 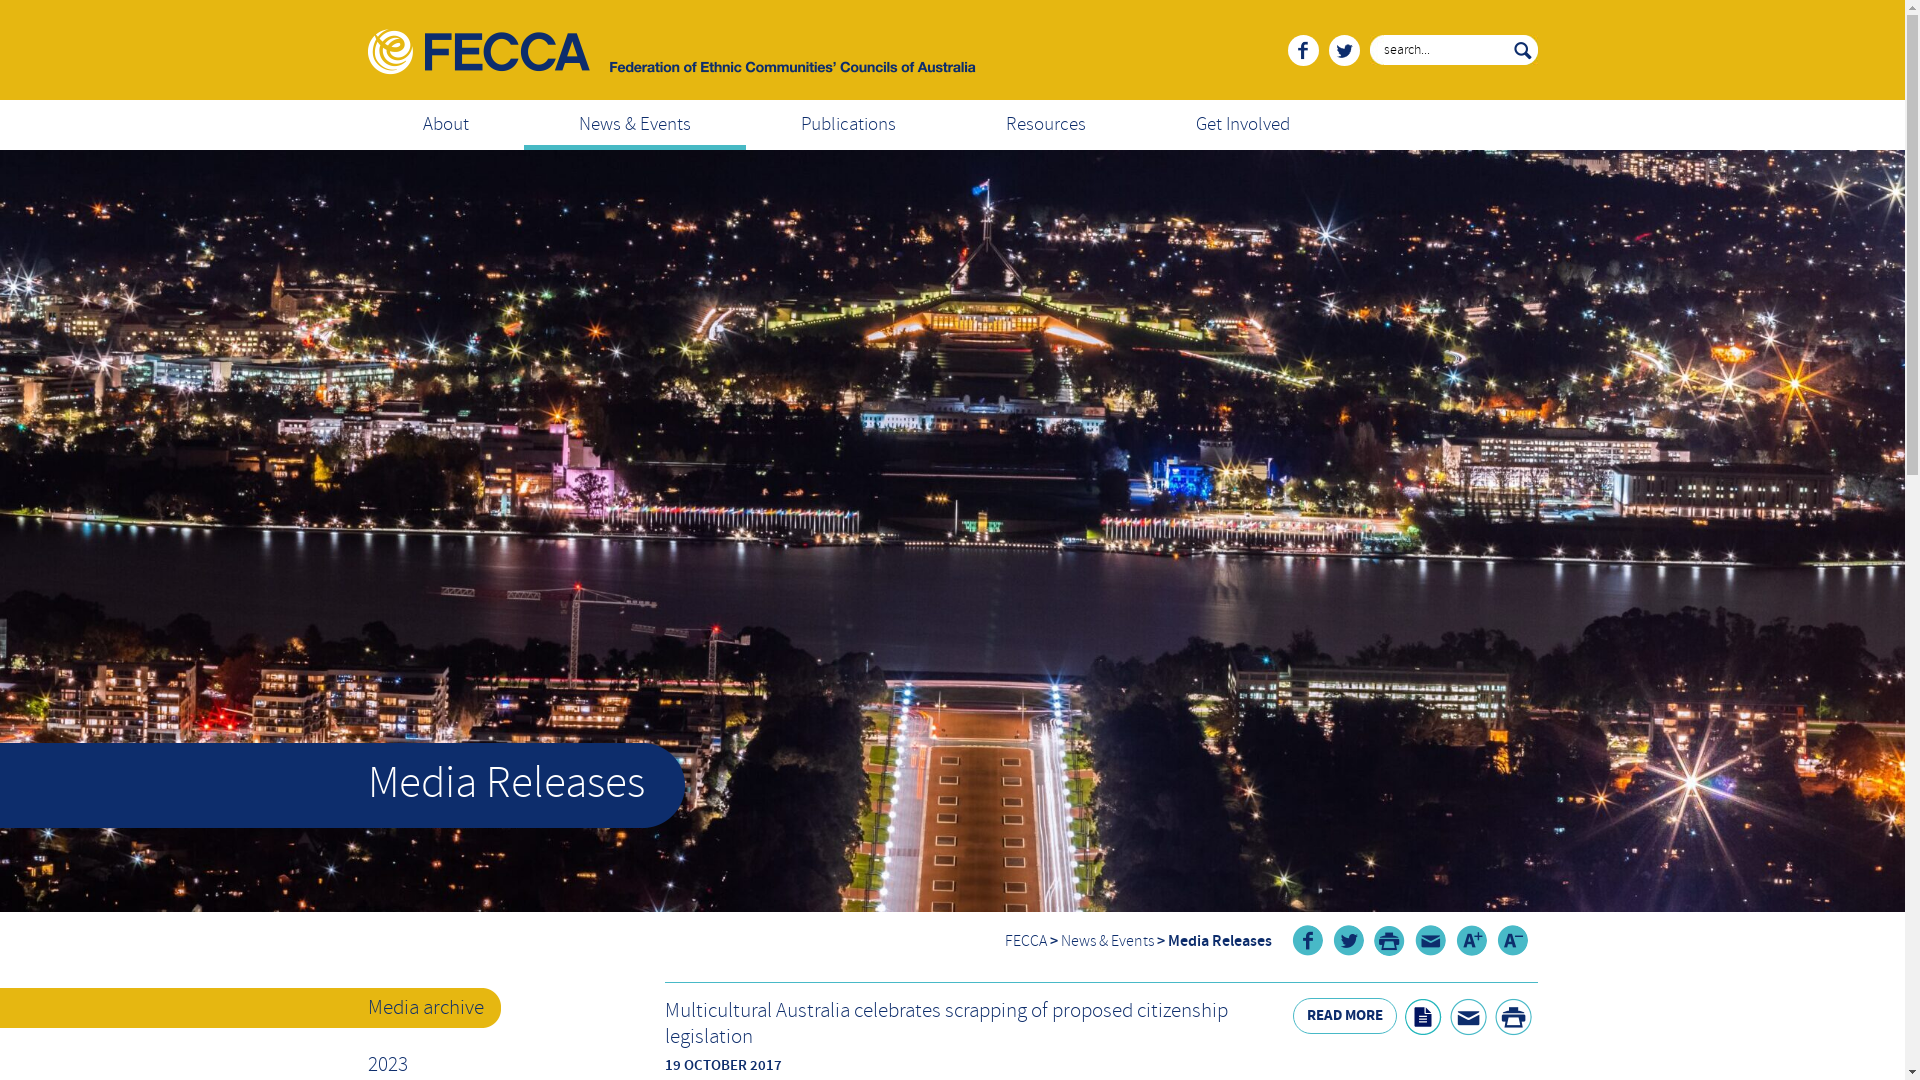 I want to click on Share, so click(x=1308, y=940).